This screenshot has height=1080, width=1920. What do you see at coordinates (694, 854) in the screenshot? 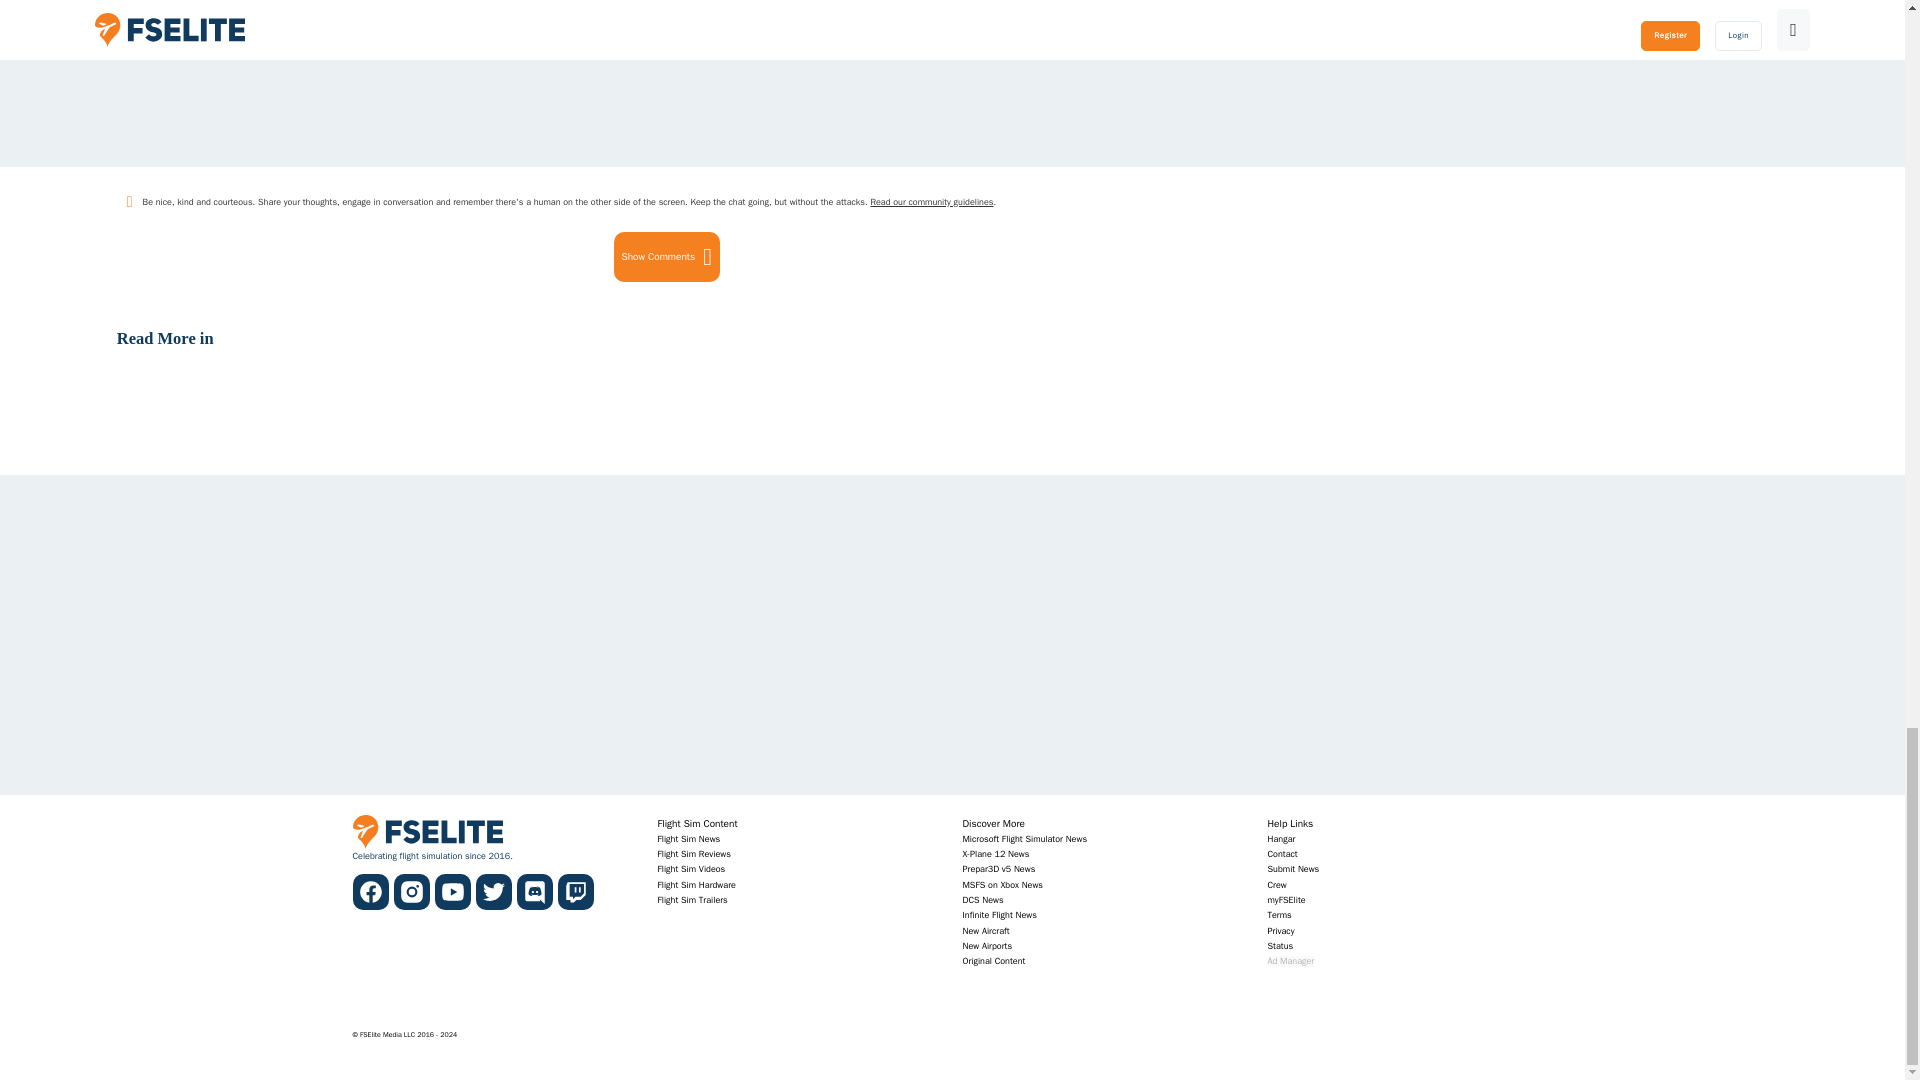
I see `Flight Simulator Product Reviews` at bounding box center [694, 854].